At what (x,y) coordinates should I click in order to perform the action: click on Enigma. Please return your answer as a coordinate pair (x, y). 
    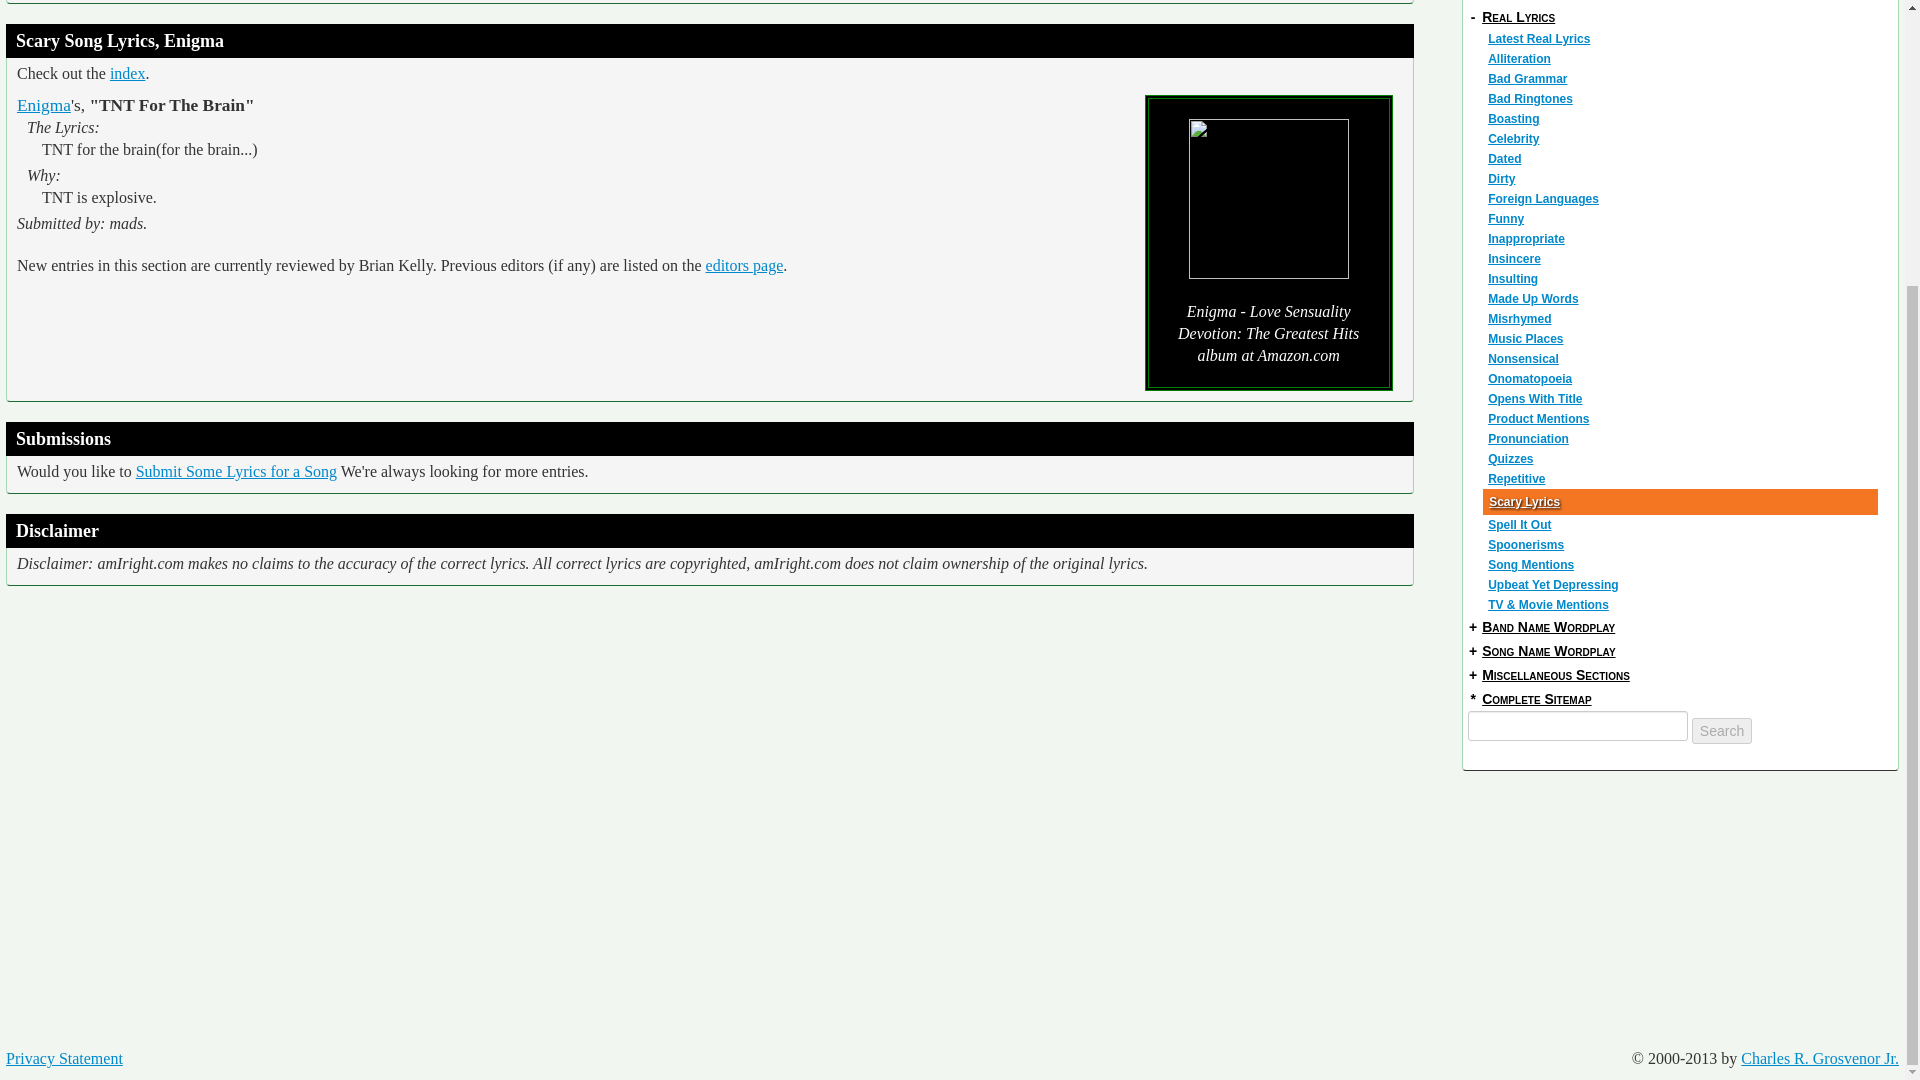
    Looking at the image, I should click on (44, 105).